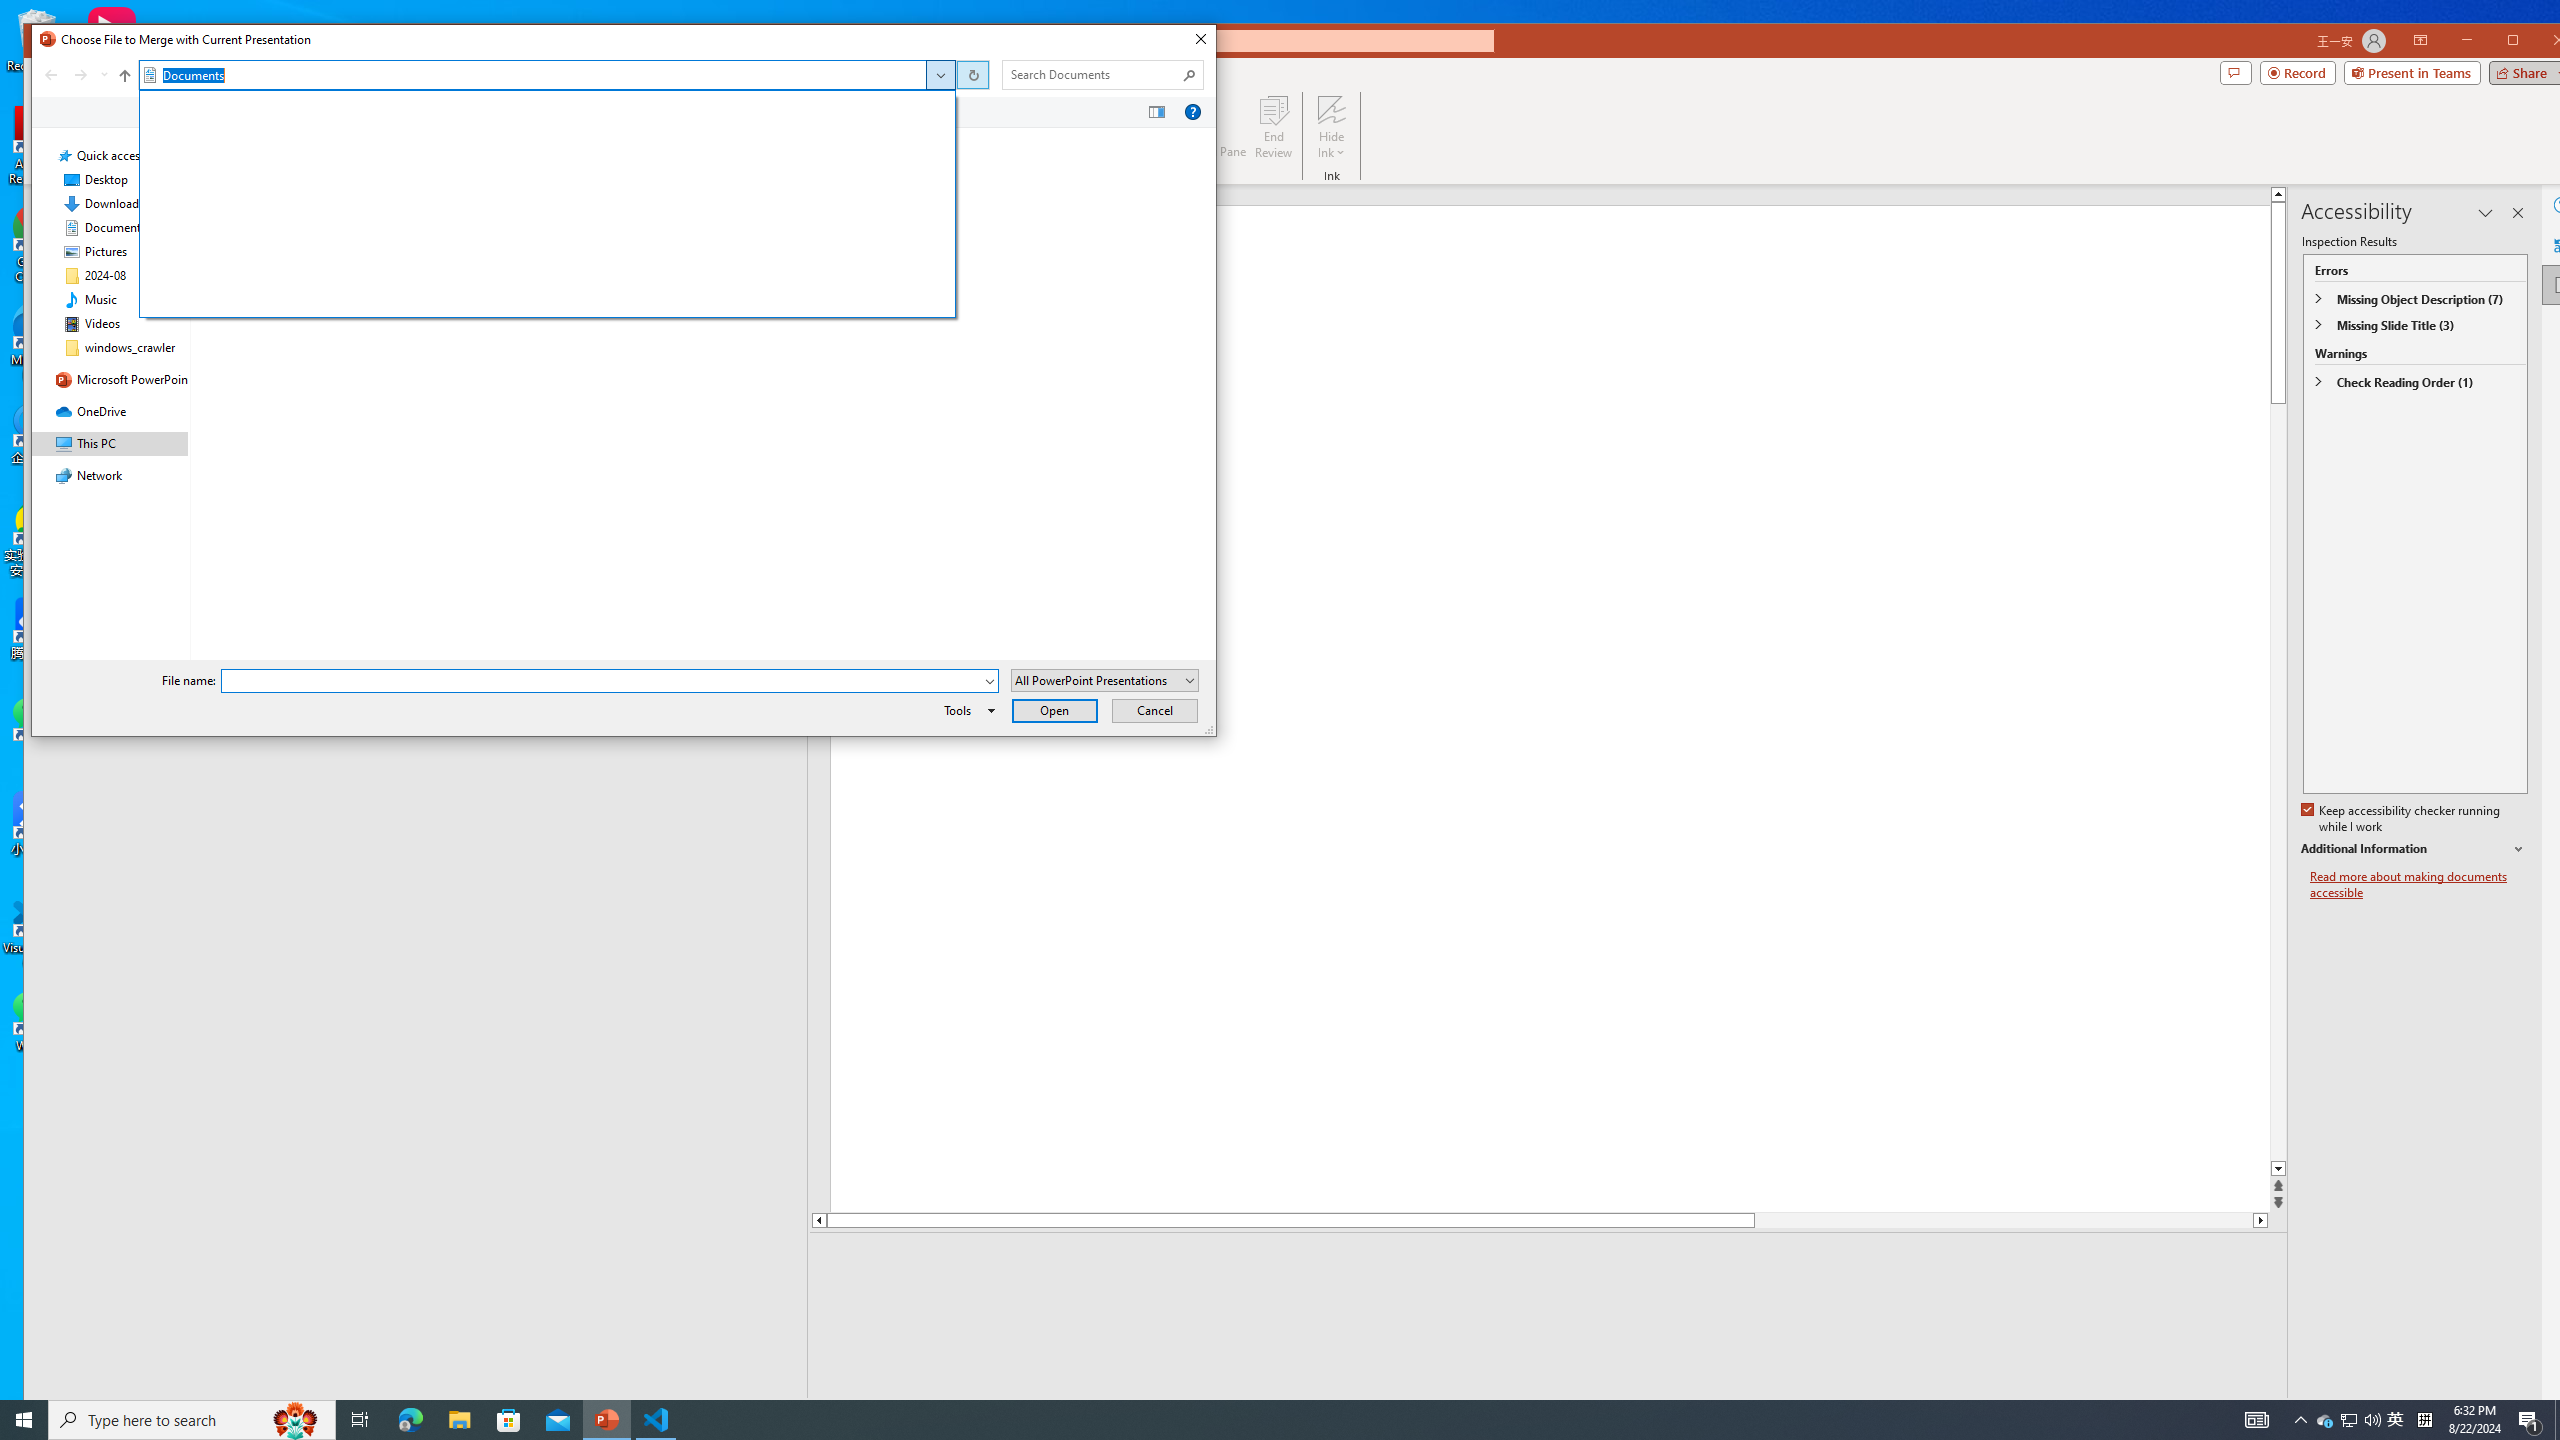 The width and height of the screenshot is (2560, 1440). What do you see at coordinates (609, 680) in the screenshot?
I see `File name:` at bounding box center [609, 680].